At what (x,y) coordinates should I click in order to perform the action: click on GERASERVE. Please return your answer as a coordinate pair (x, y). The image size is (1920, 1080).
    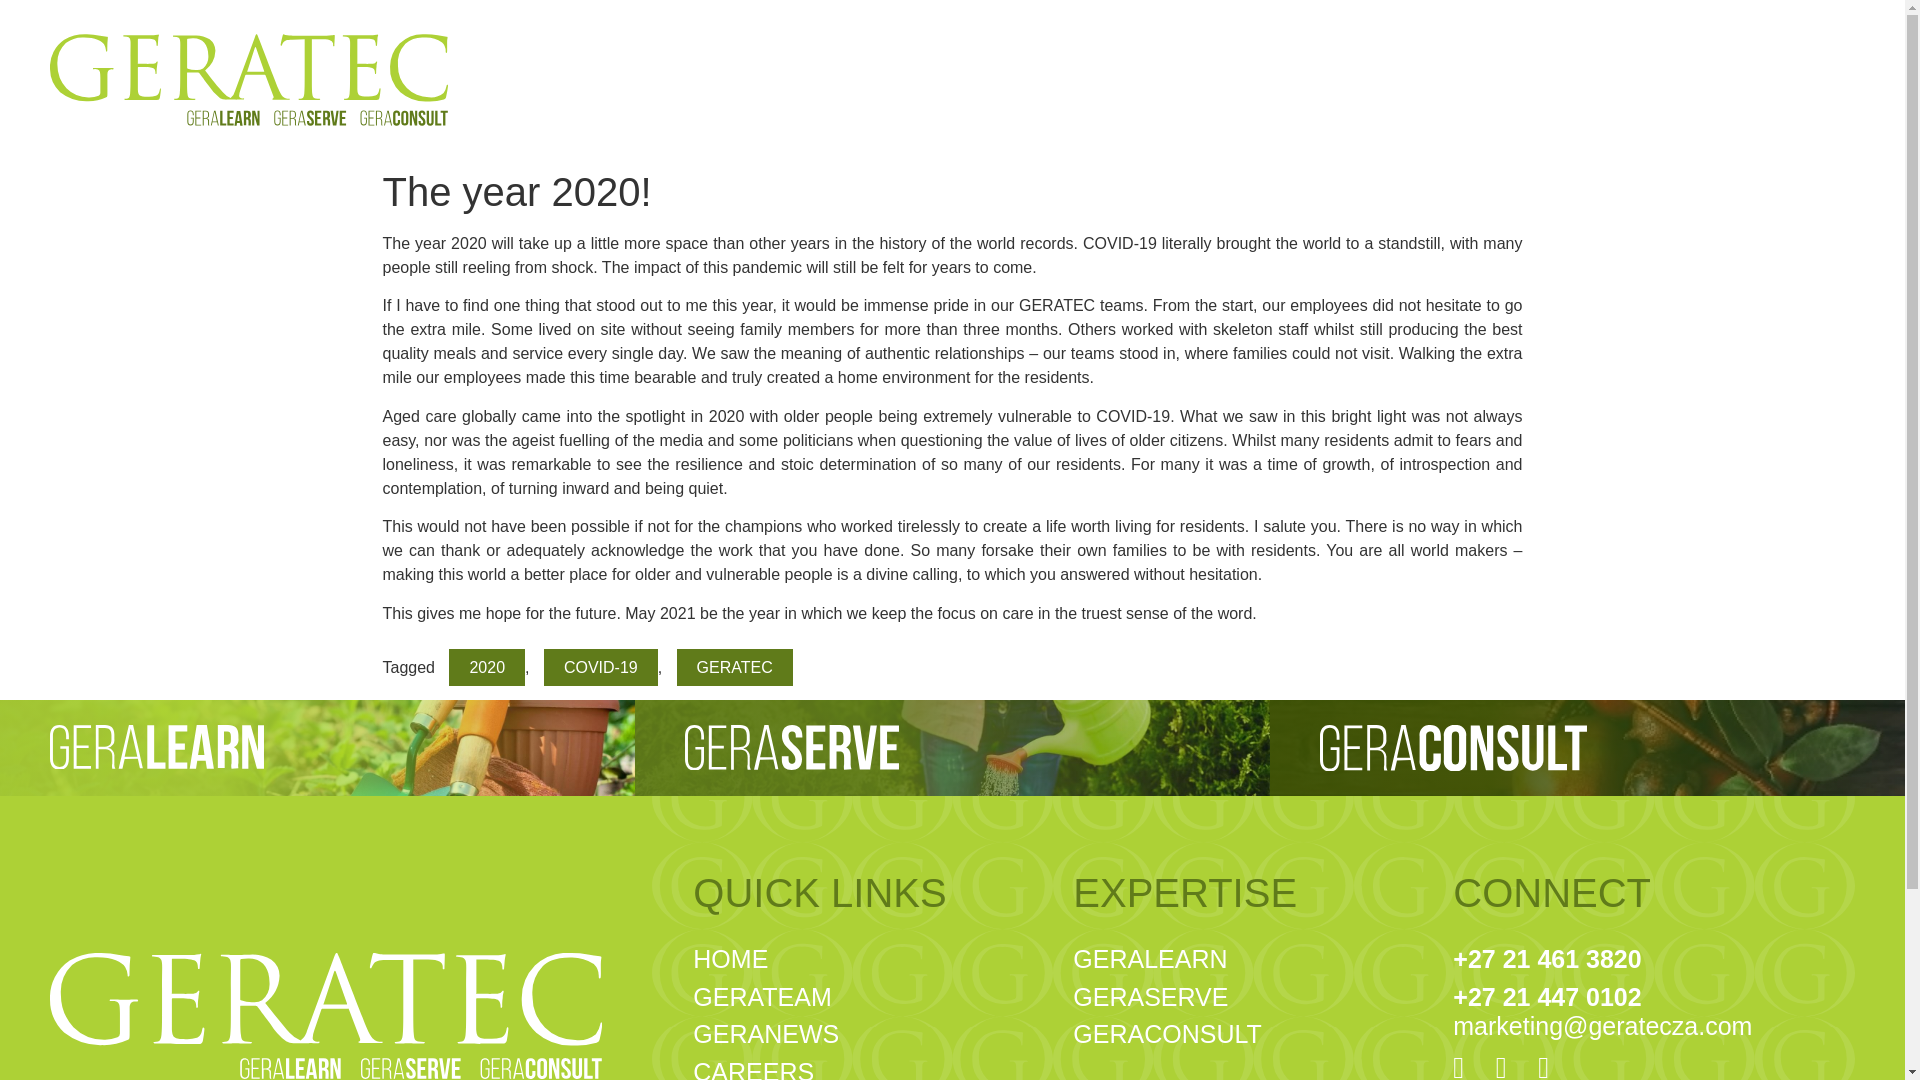
    Looking at the image, I should click on (1252, 997).